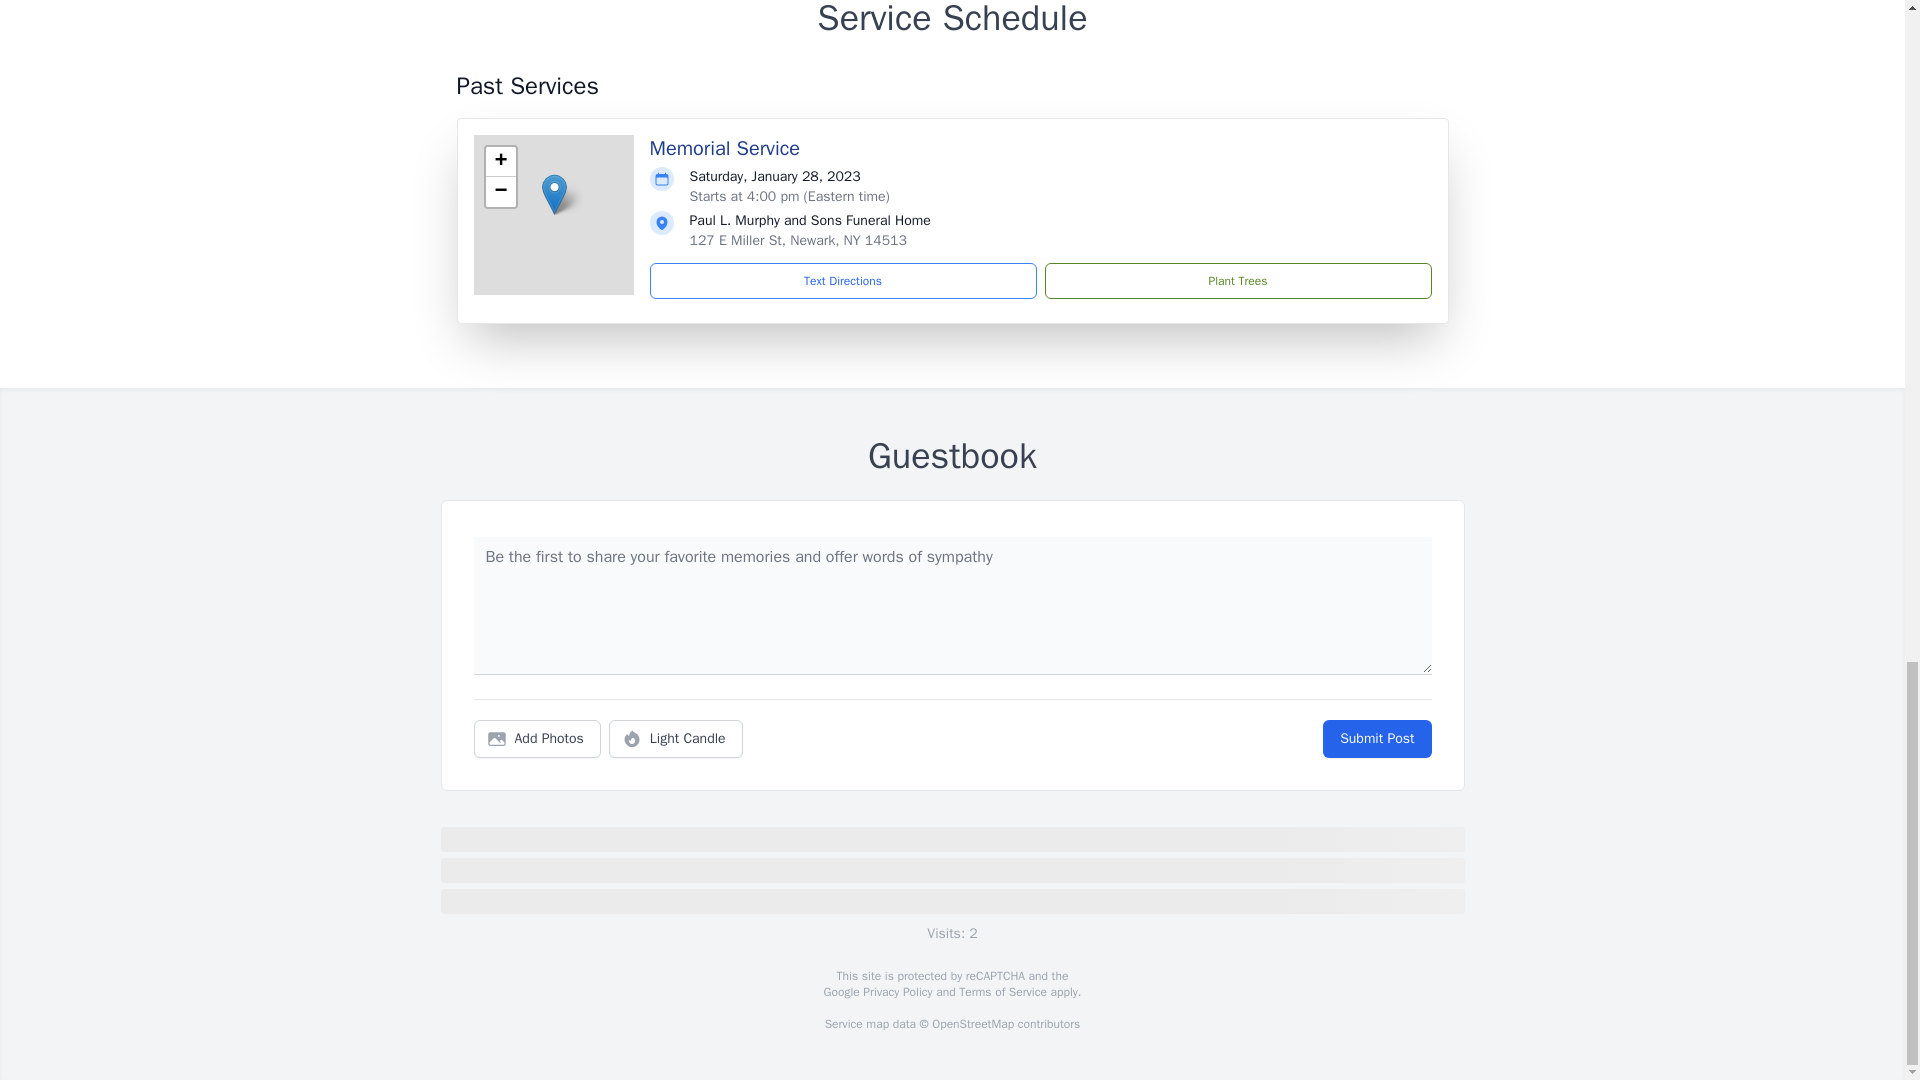  I want to click on Light Candle, so click(676, 739).